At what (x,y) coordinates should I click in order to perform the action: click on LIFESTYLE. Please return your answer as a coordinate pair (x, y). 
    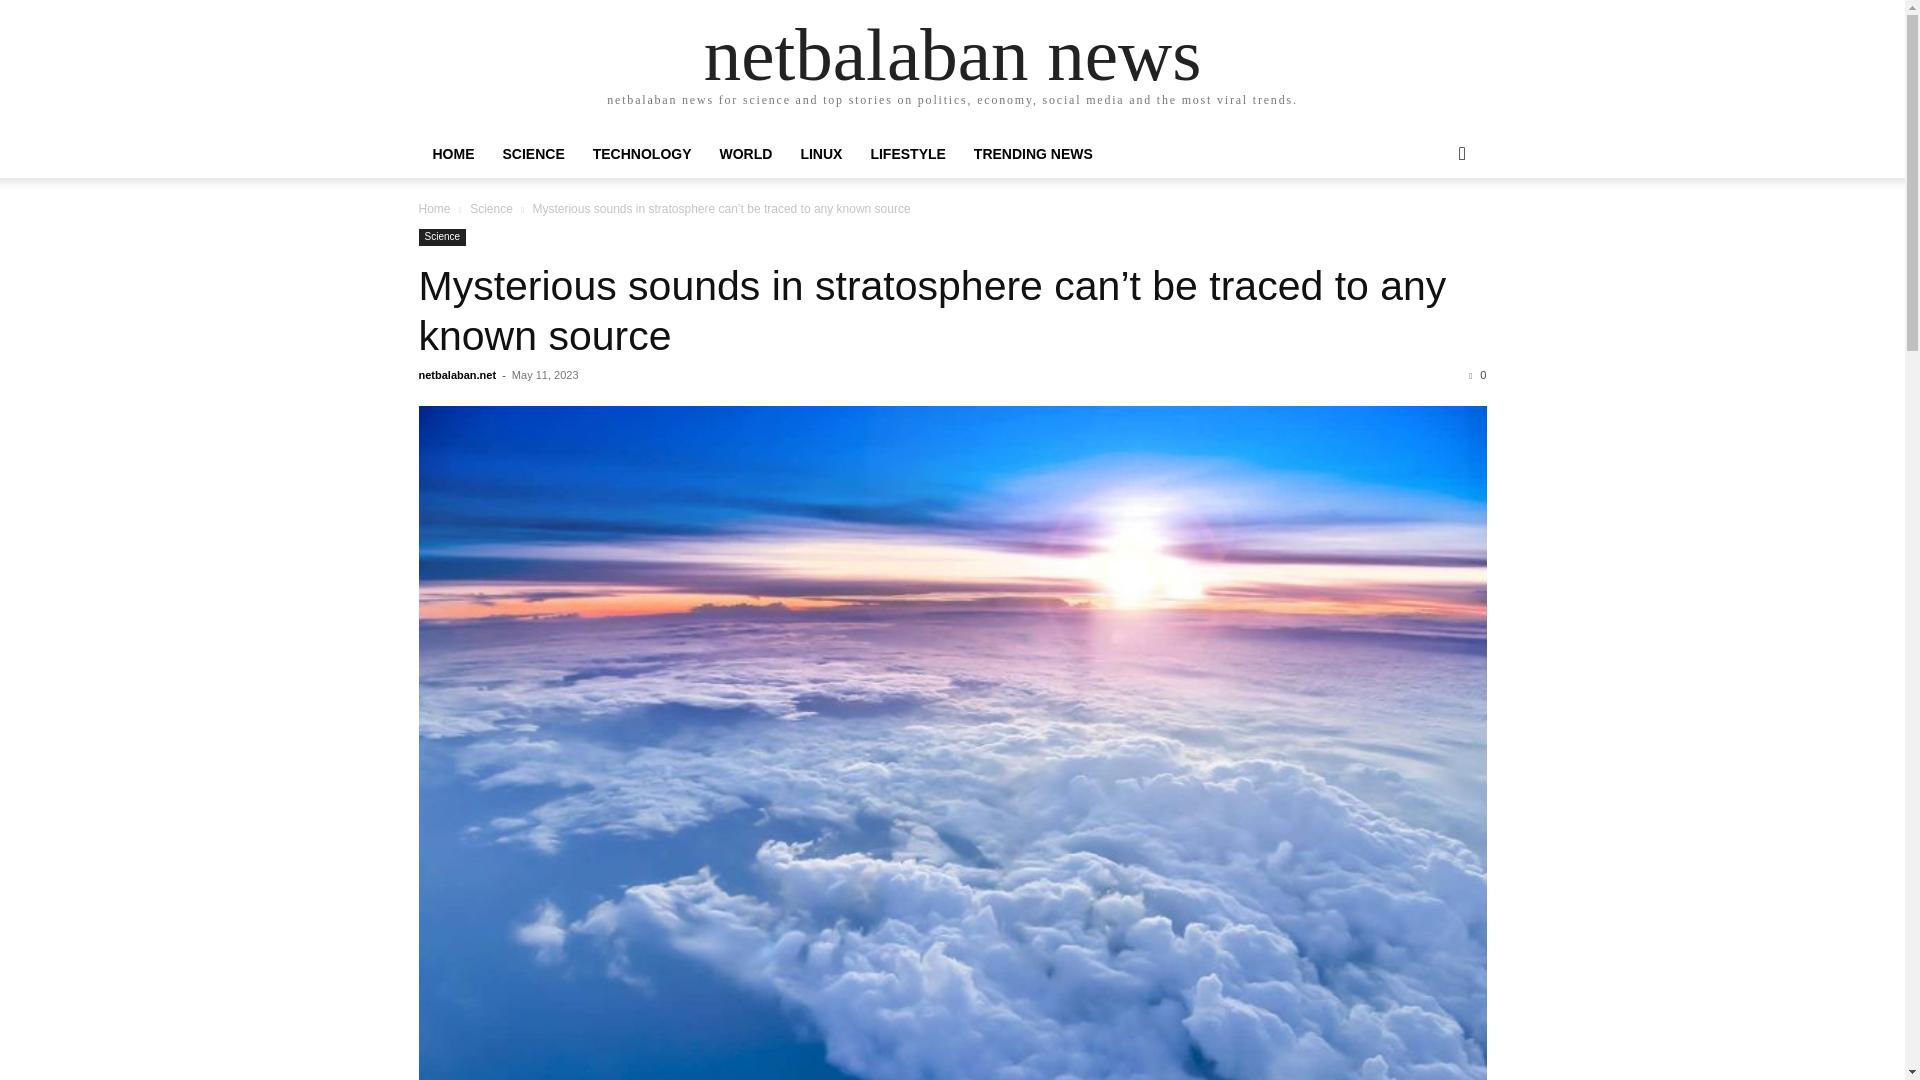
    Looking at the image, I should click on (907, 154).